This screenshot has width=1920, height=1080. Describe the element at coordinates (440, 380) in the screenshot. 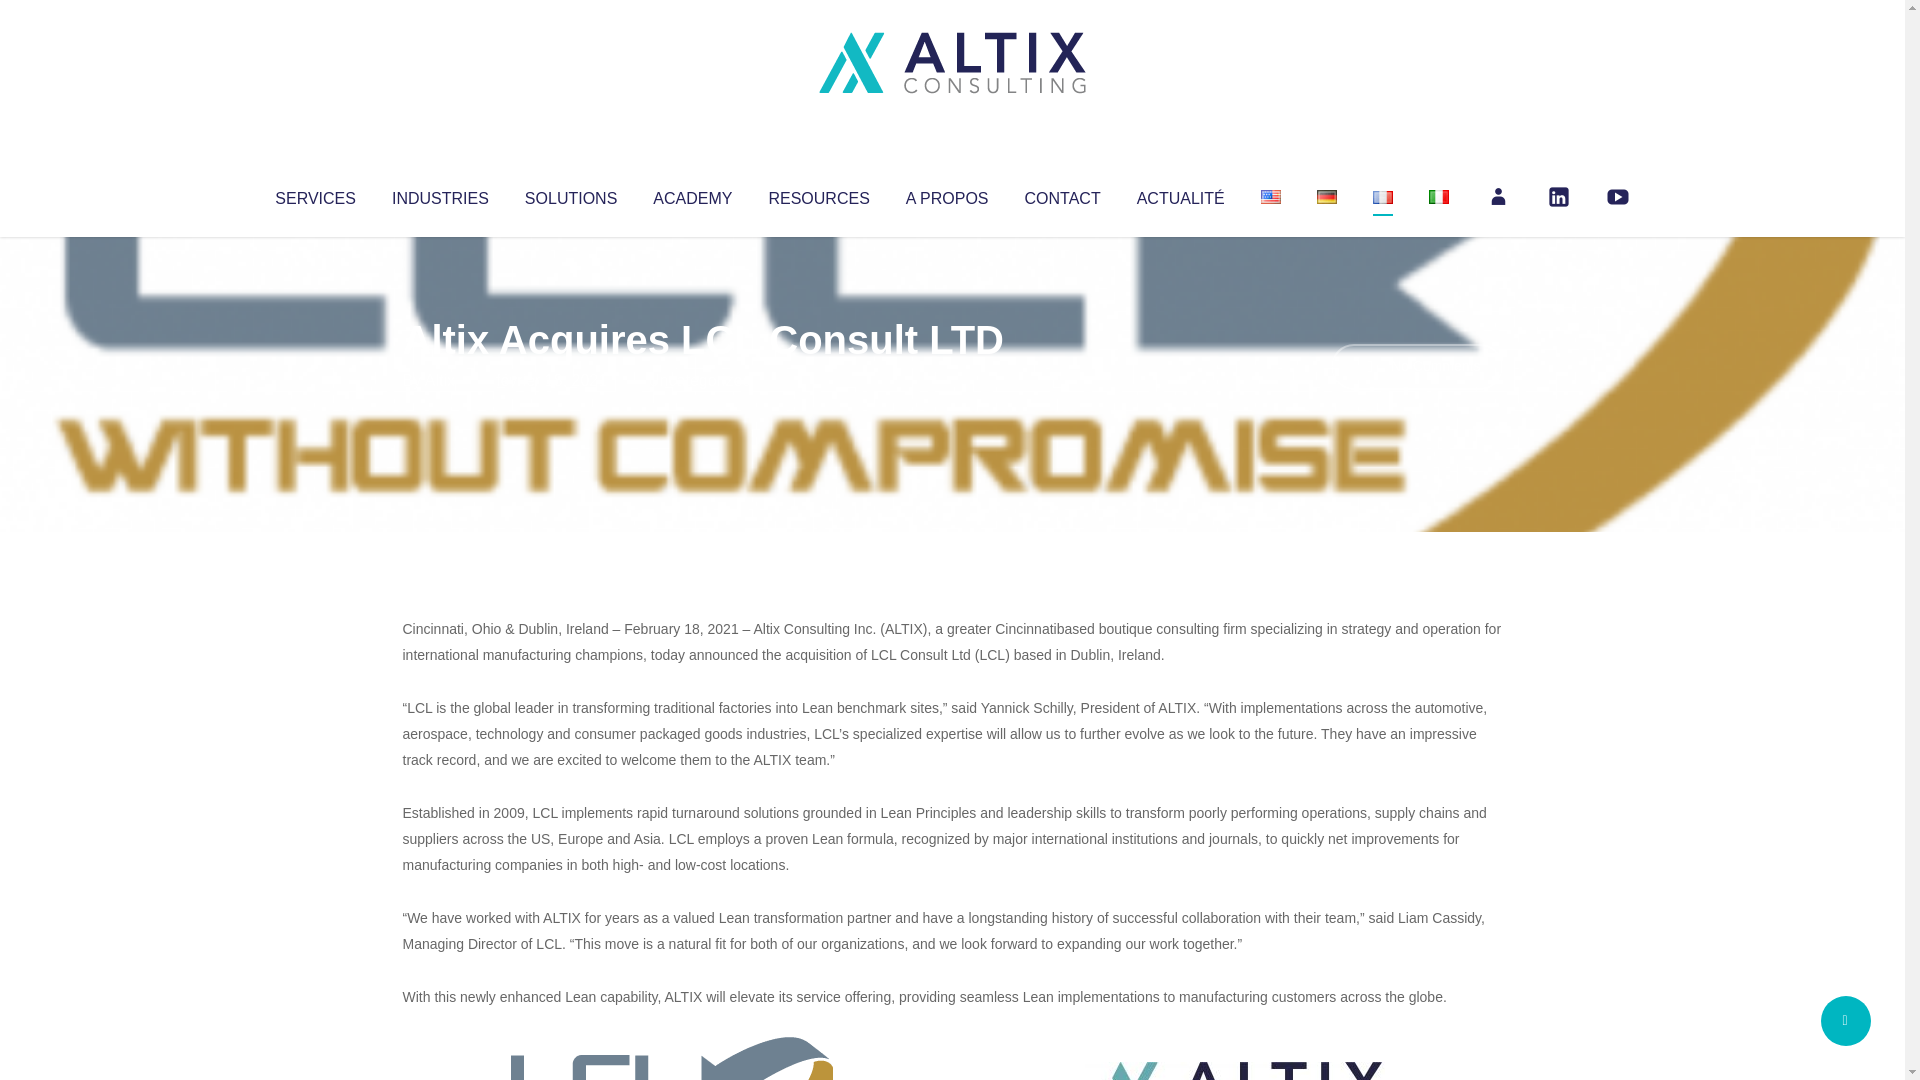

I see `Articles par Altix` at that location.